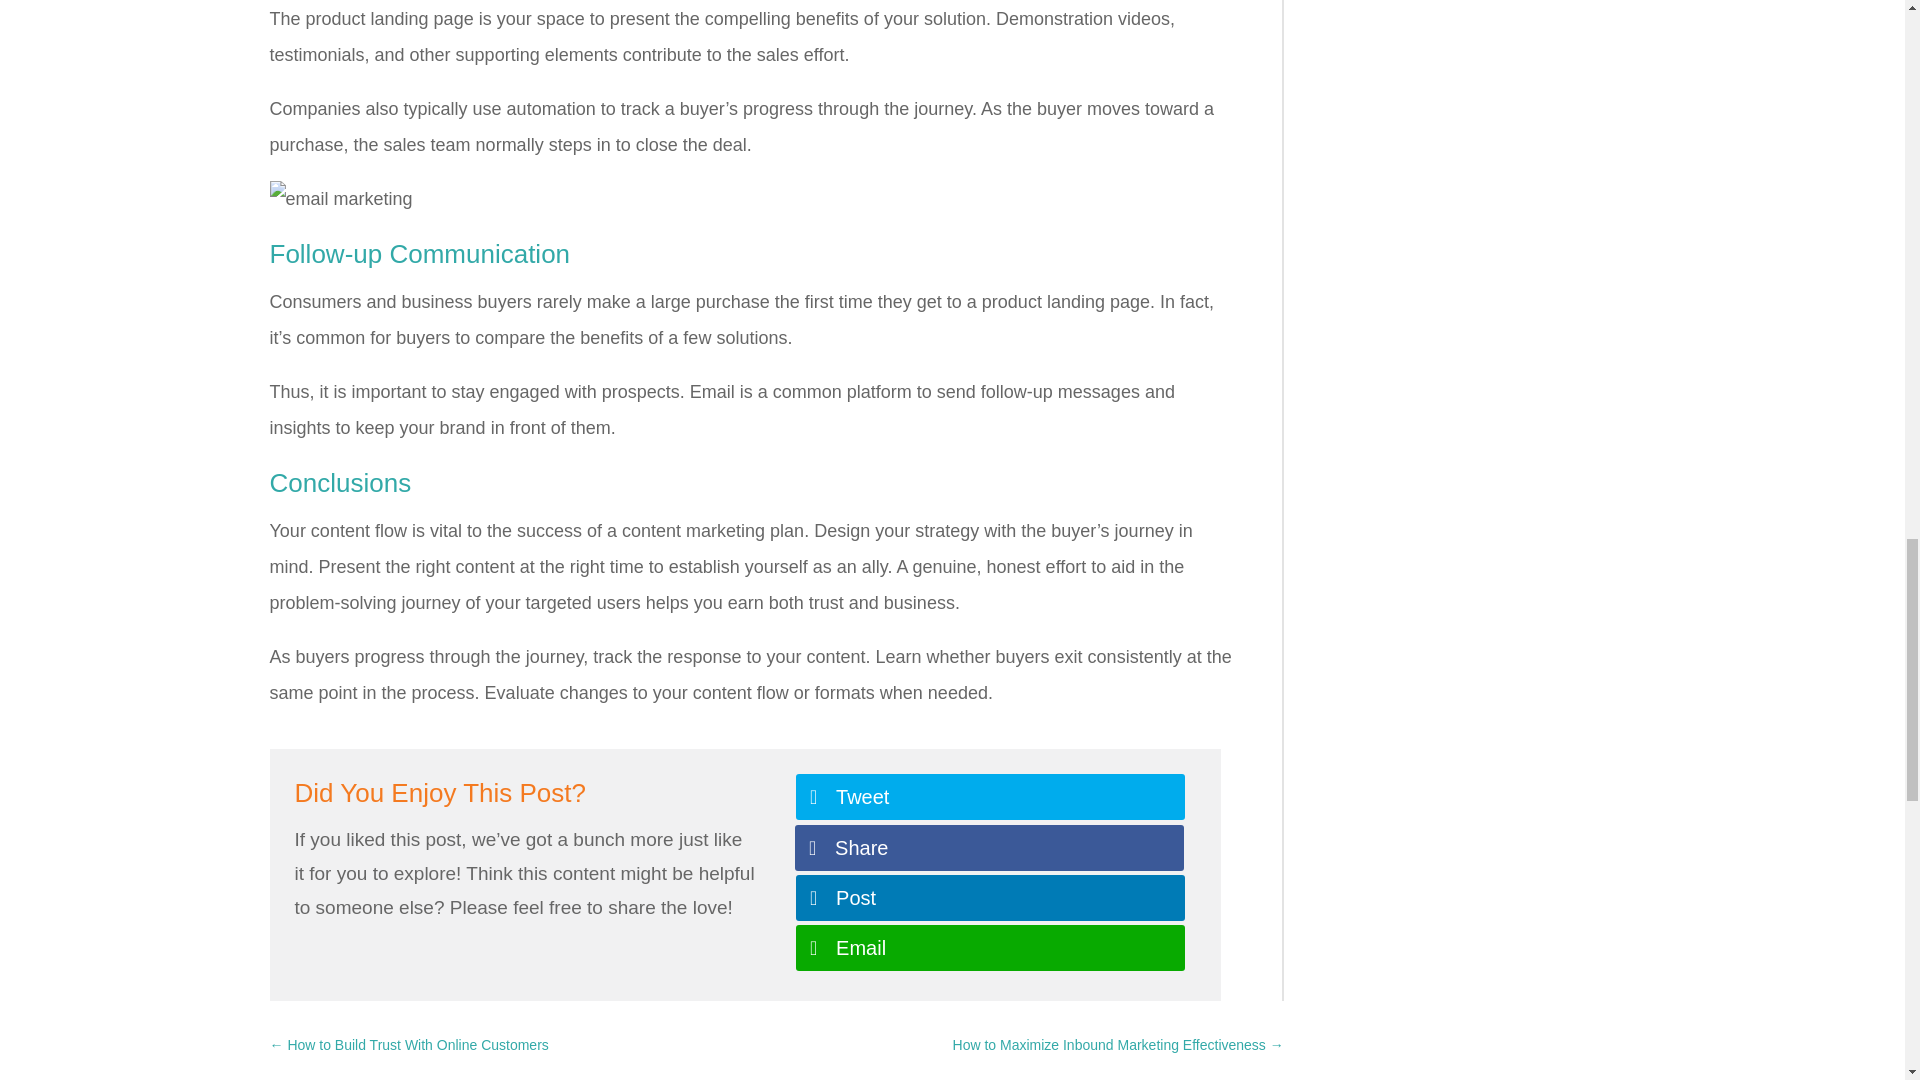 The height and width of the screenshot is (1080, 1920). What do you see at coordinates (989, 848) in the screenshot?
I see `Share` at bounding box center [989, 848].